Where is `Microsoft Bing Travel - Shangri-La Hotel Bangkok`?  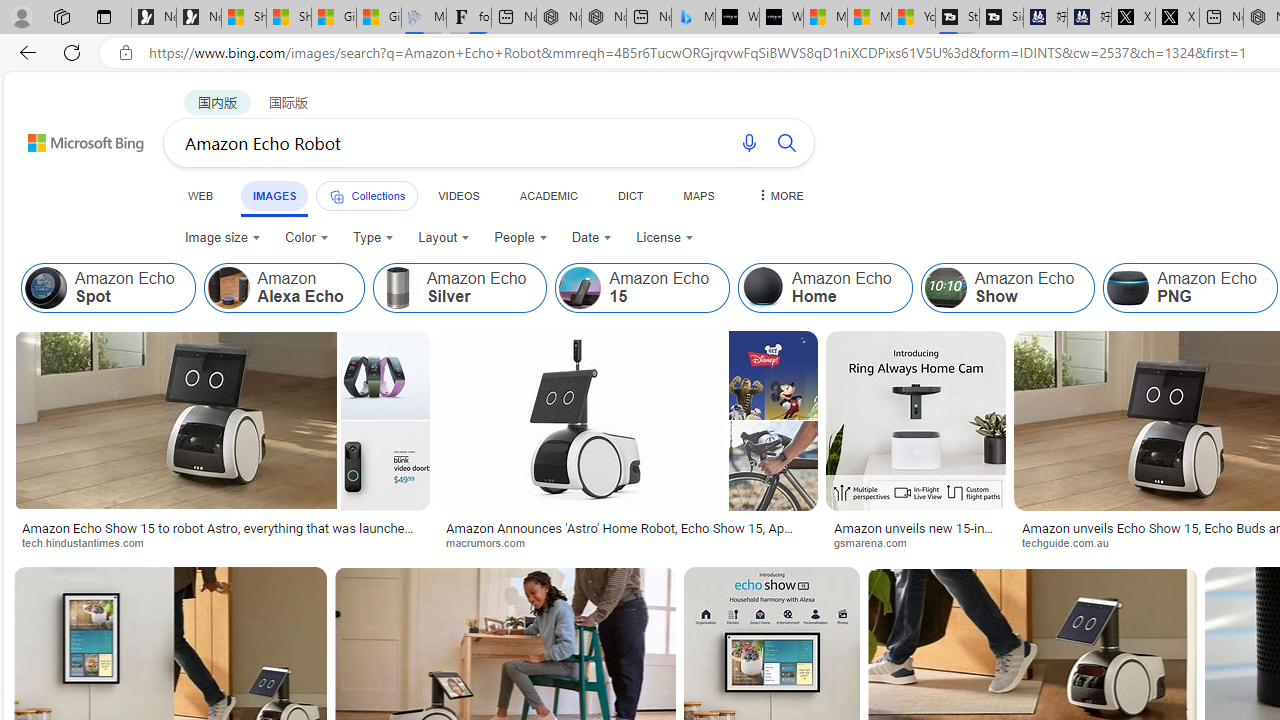
Microsoft Bing Travel - Shangri-La Hotel Bangkok is located at coordinates (694, 18).